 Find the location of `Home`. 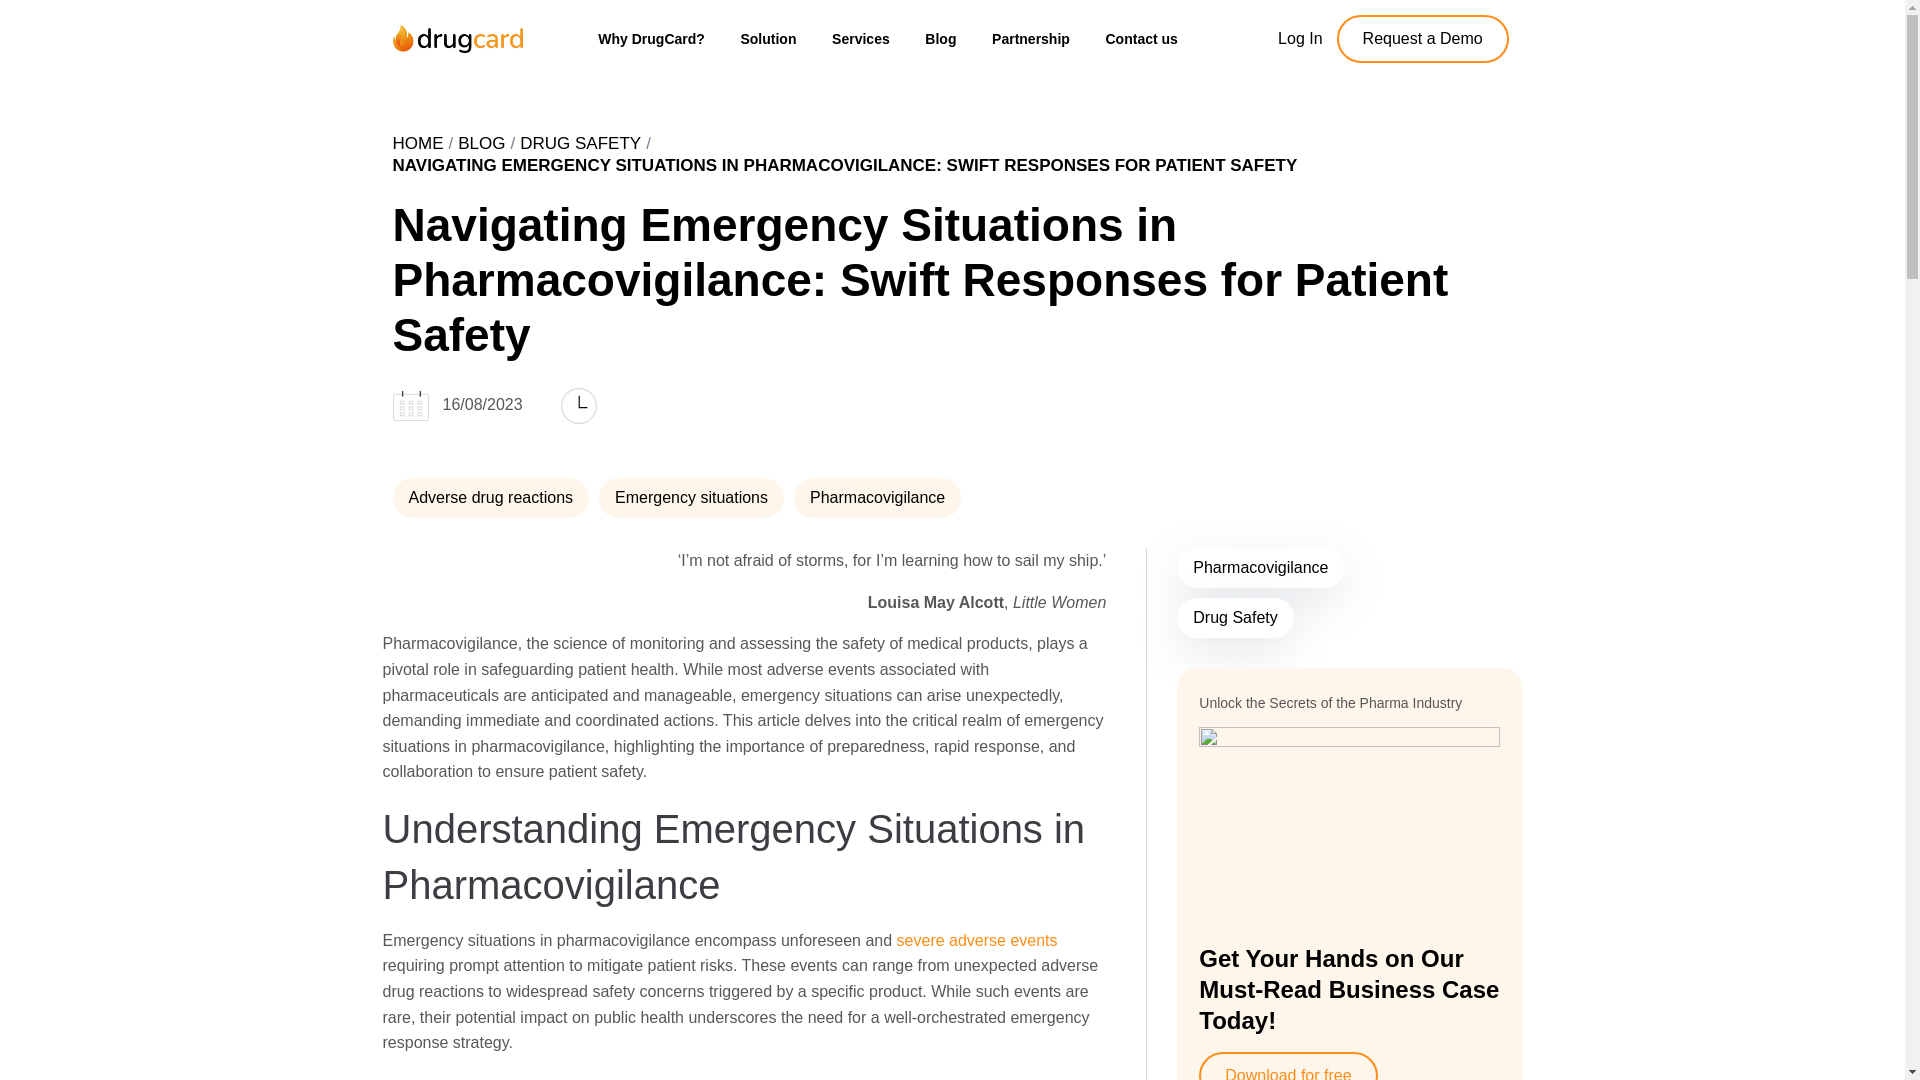

Home is located at coordinates (417, 144).